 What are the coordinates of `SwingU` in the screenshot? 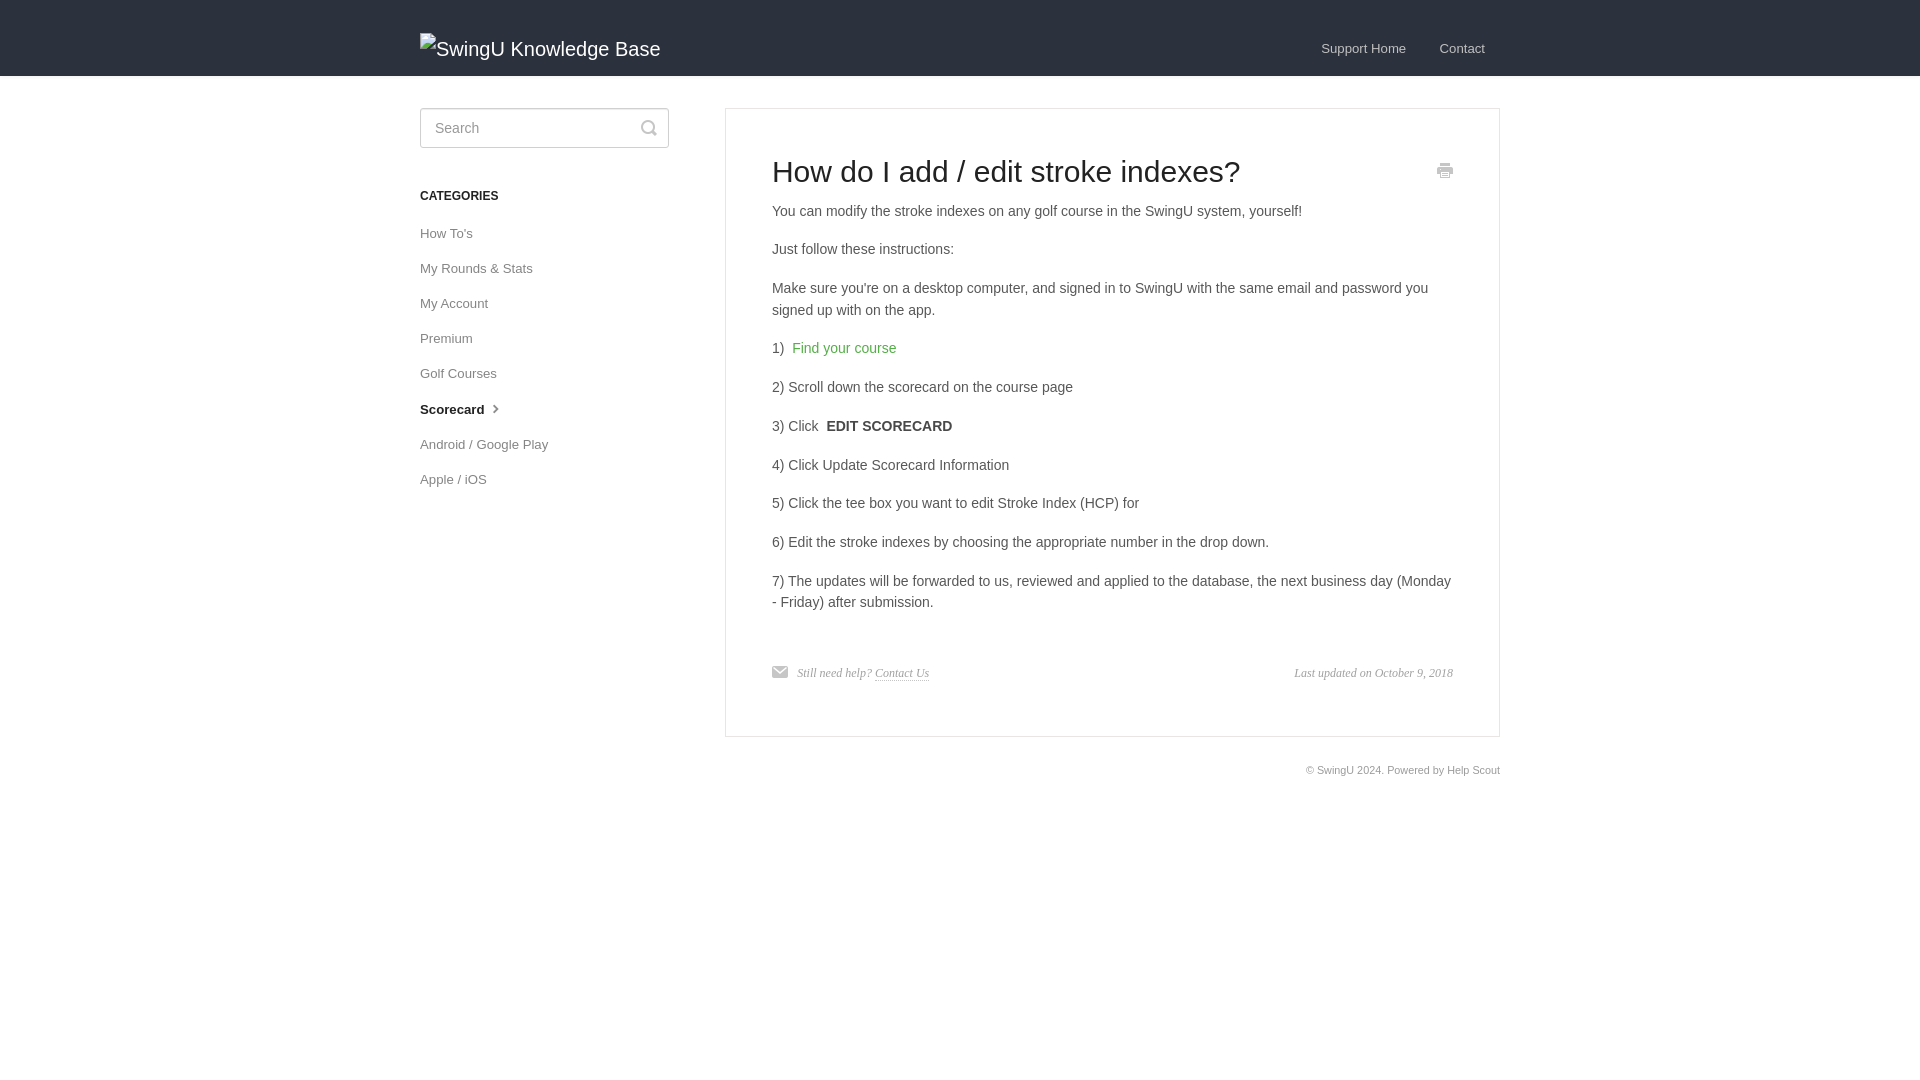 It's located at (1335, 770).